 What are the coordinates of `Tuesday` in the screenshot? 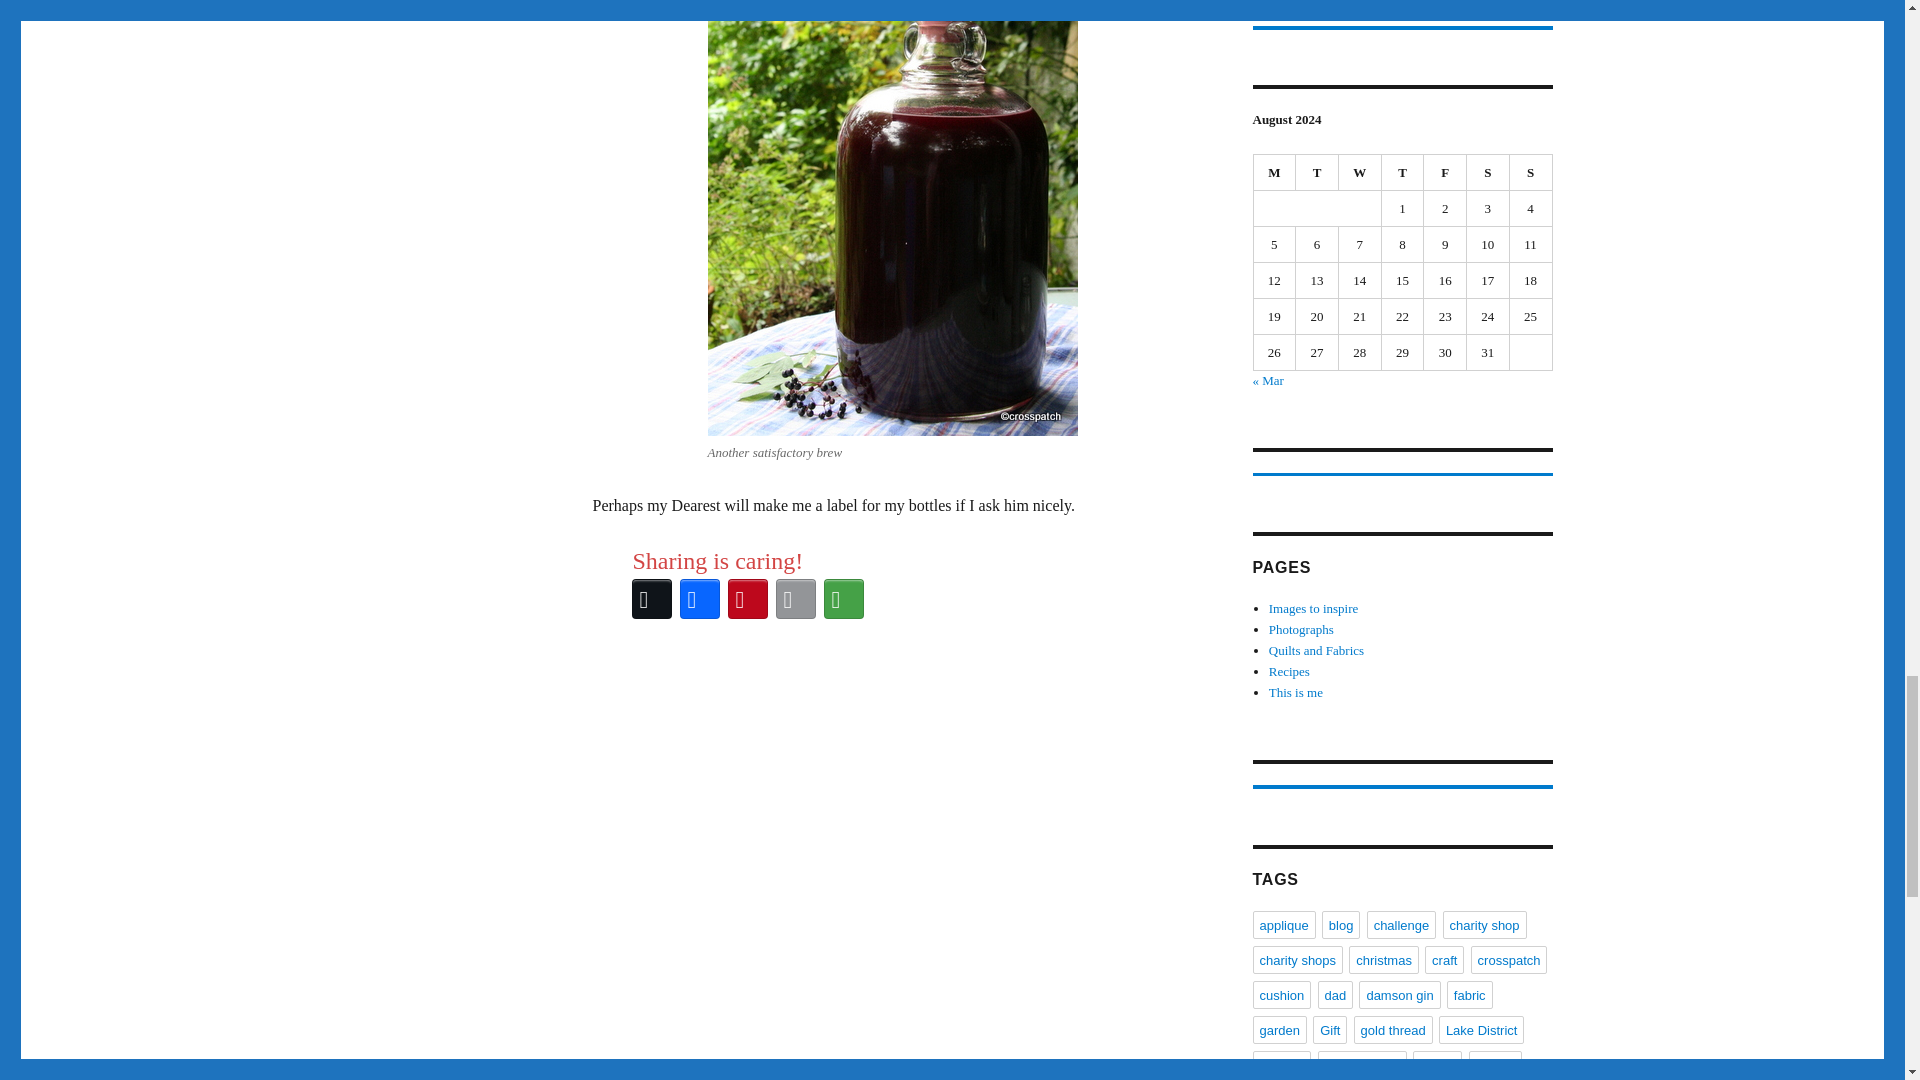 It's located at (1317, 173).